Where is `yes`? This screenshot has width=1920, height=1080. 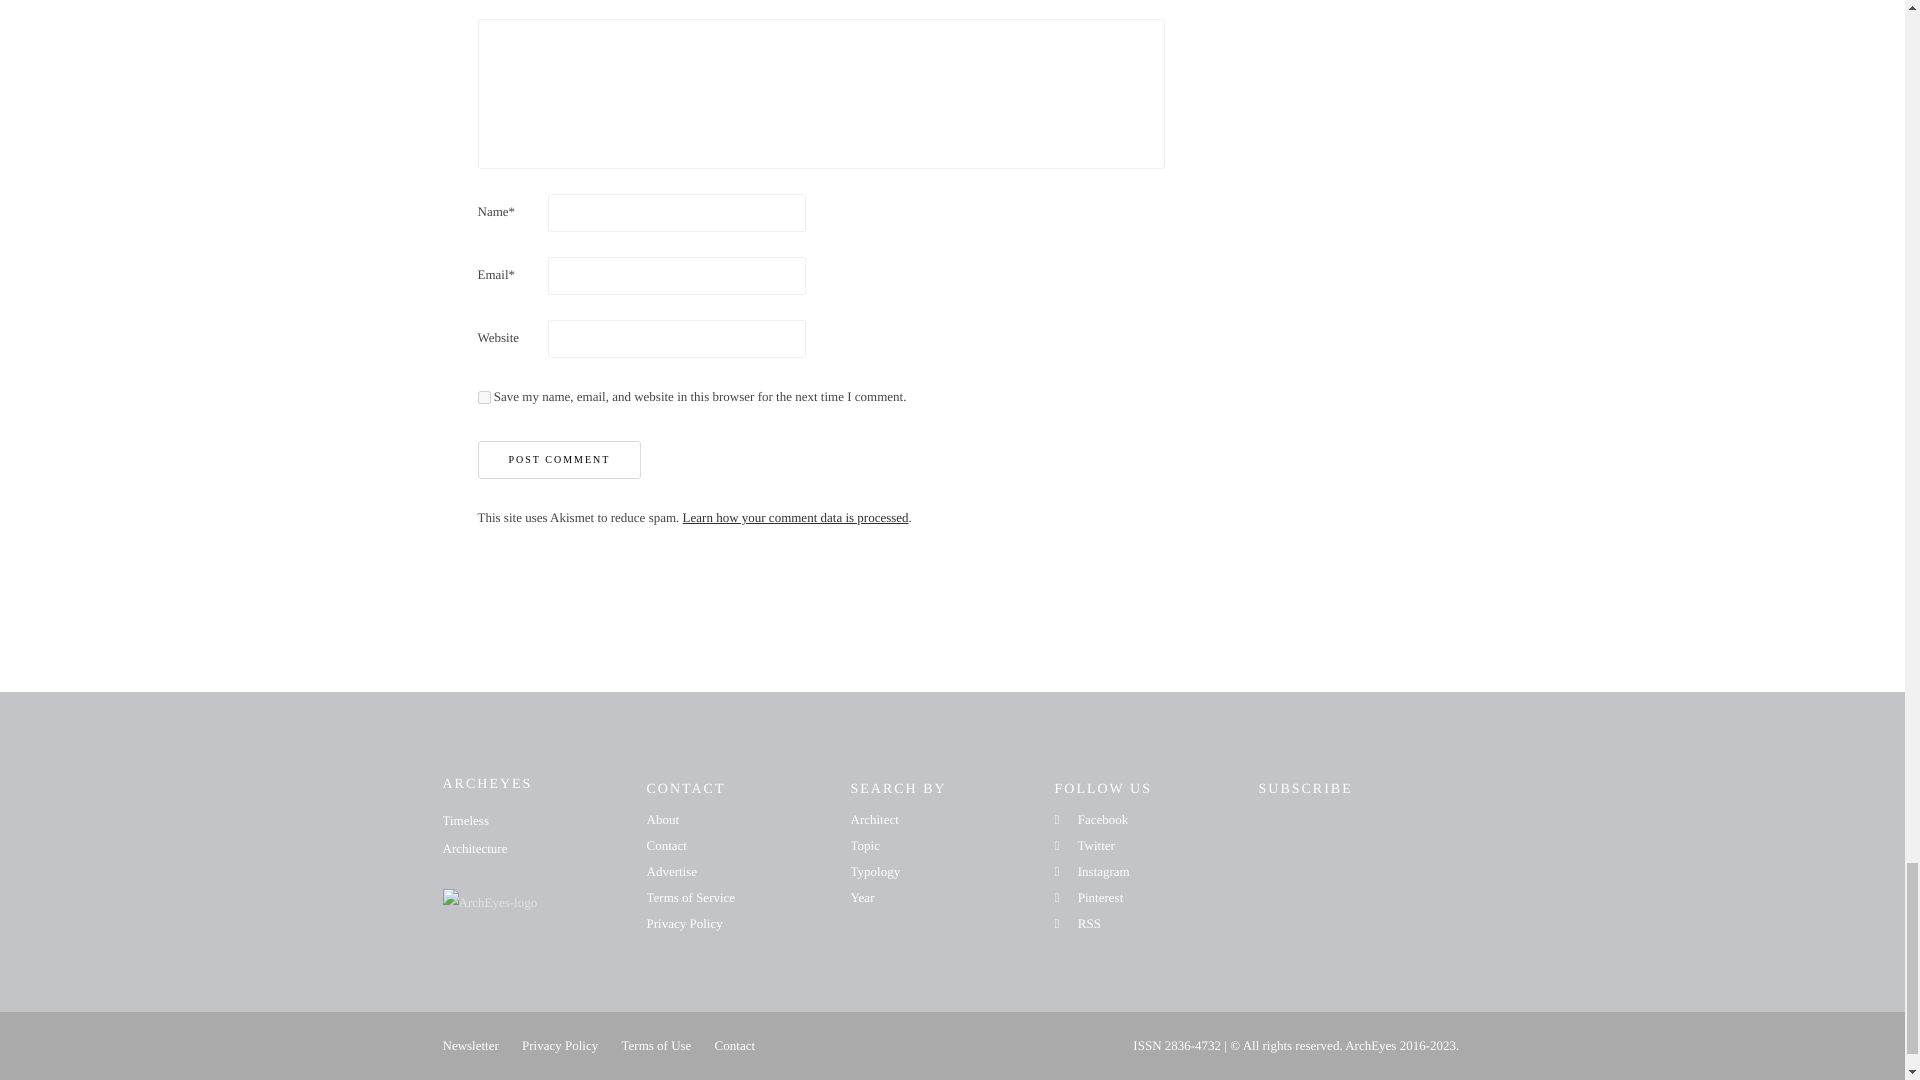
yes is located at coordinates (484, 396).